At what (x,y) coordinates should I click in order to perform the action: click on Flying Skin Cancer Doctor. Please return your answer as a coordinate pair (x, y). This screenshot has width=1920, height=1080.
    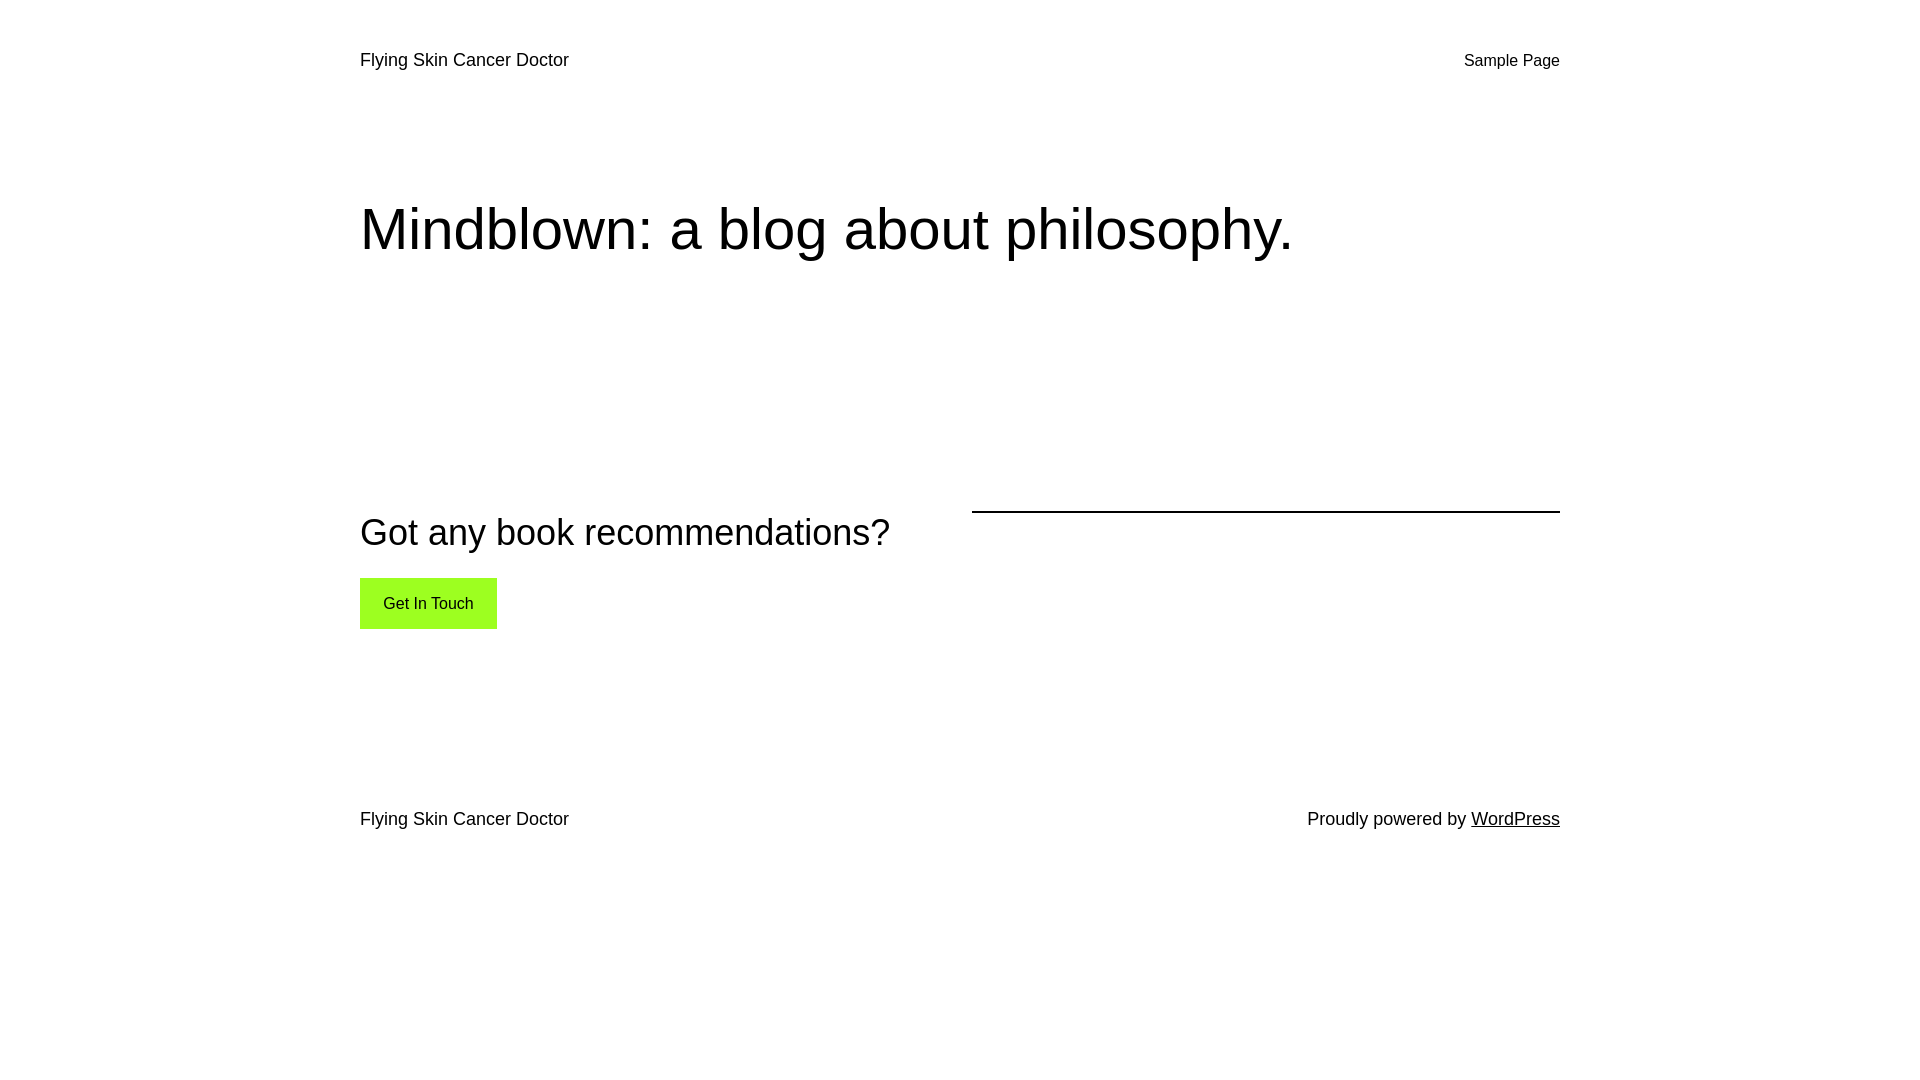
    Looking at the image, I should click on (464, 819).